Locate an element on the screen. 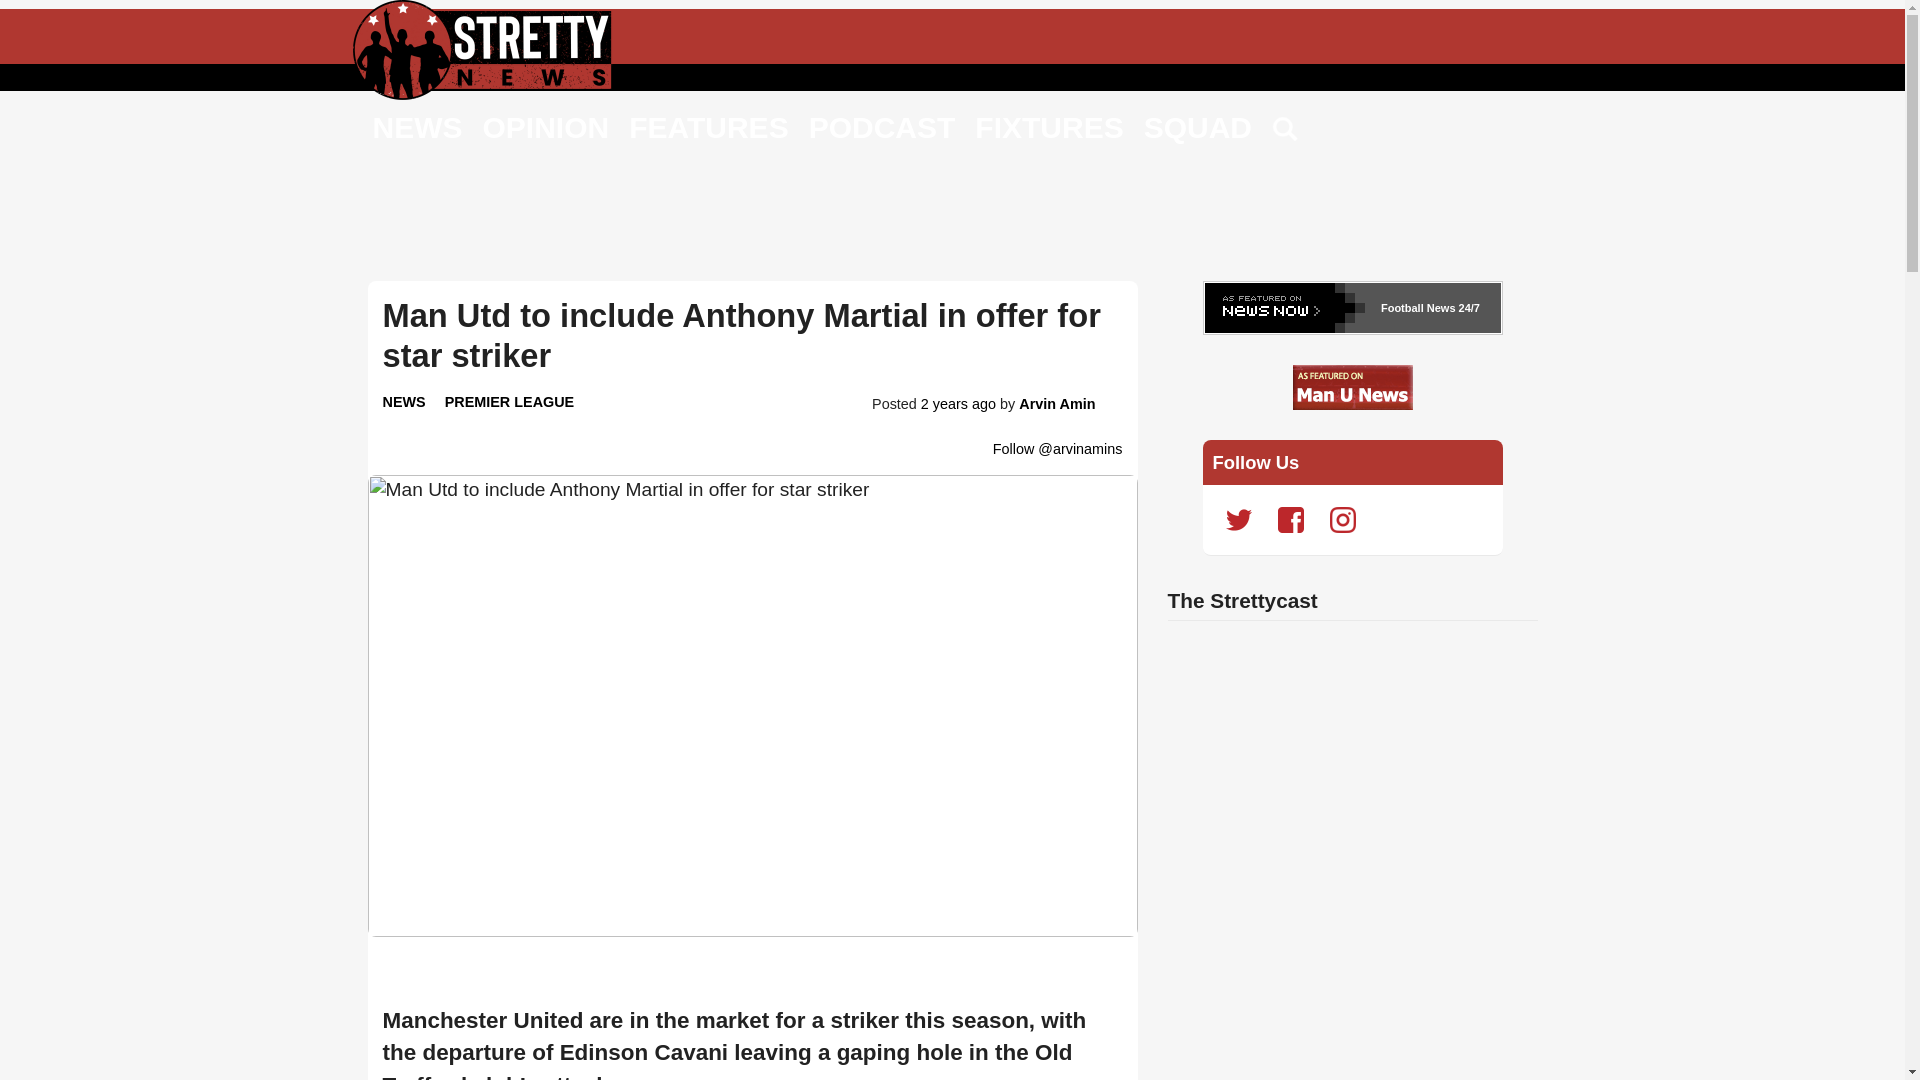 The width and height of the screenshot is (1920, 1080). Search is located at coordinates (1286, 130).